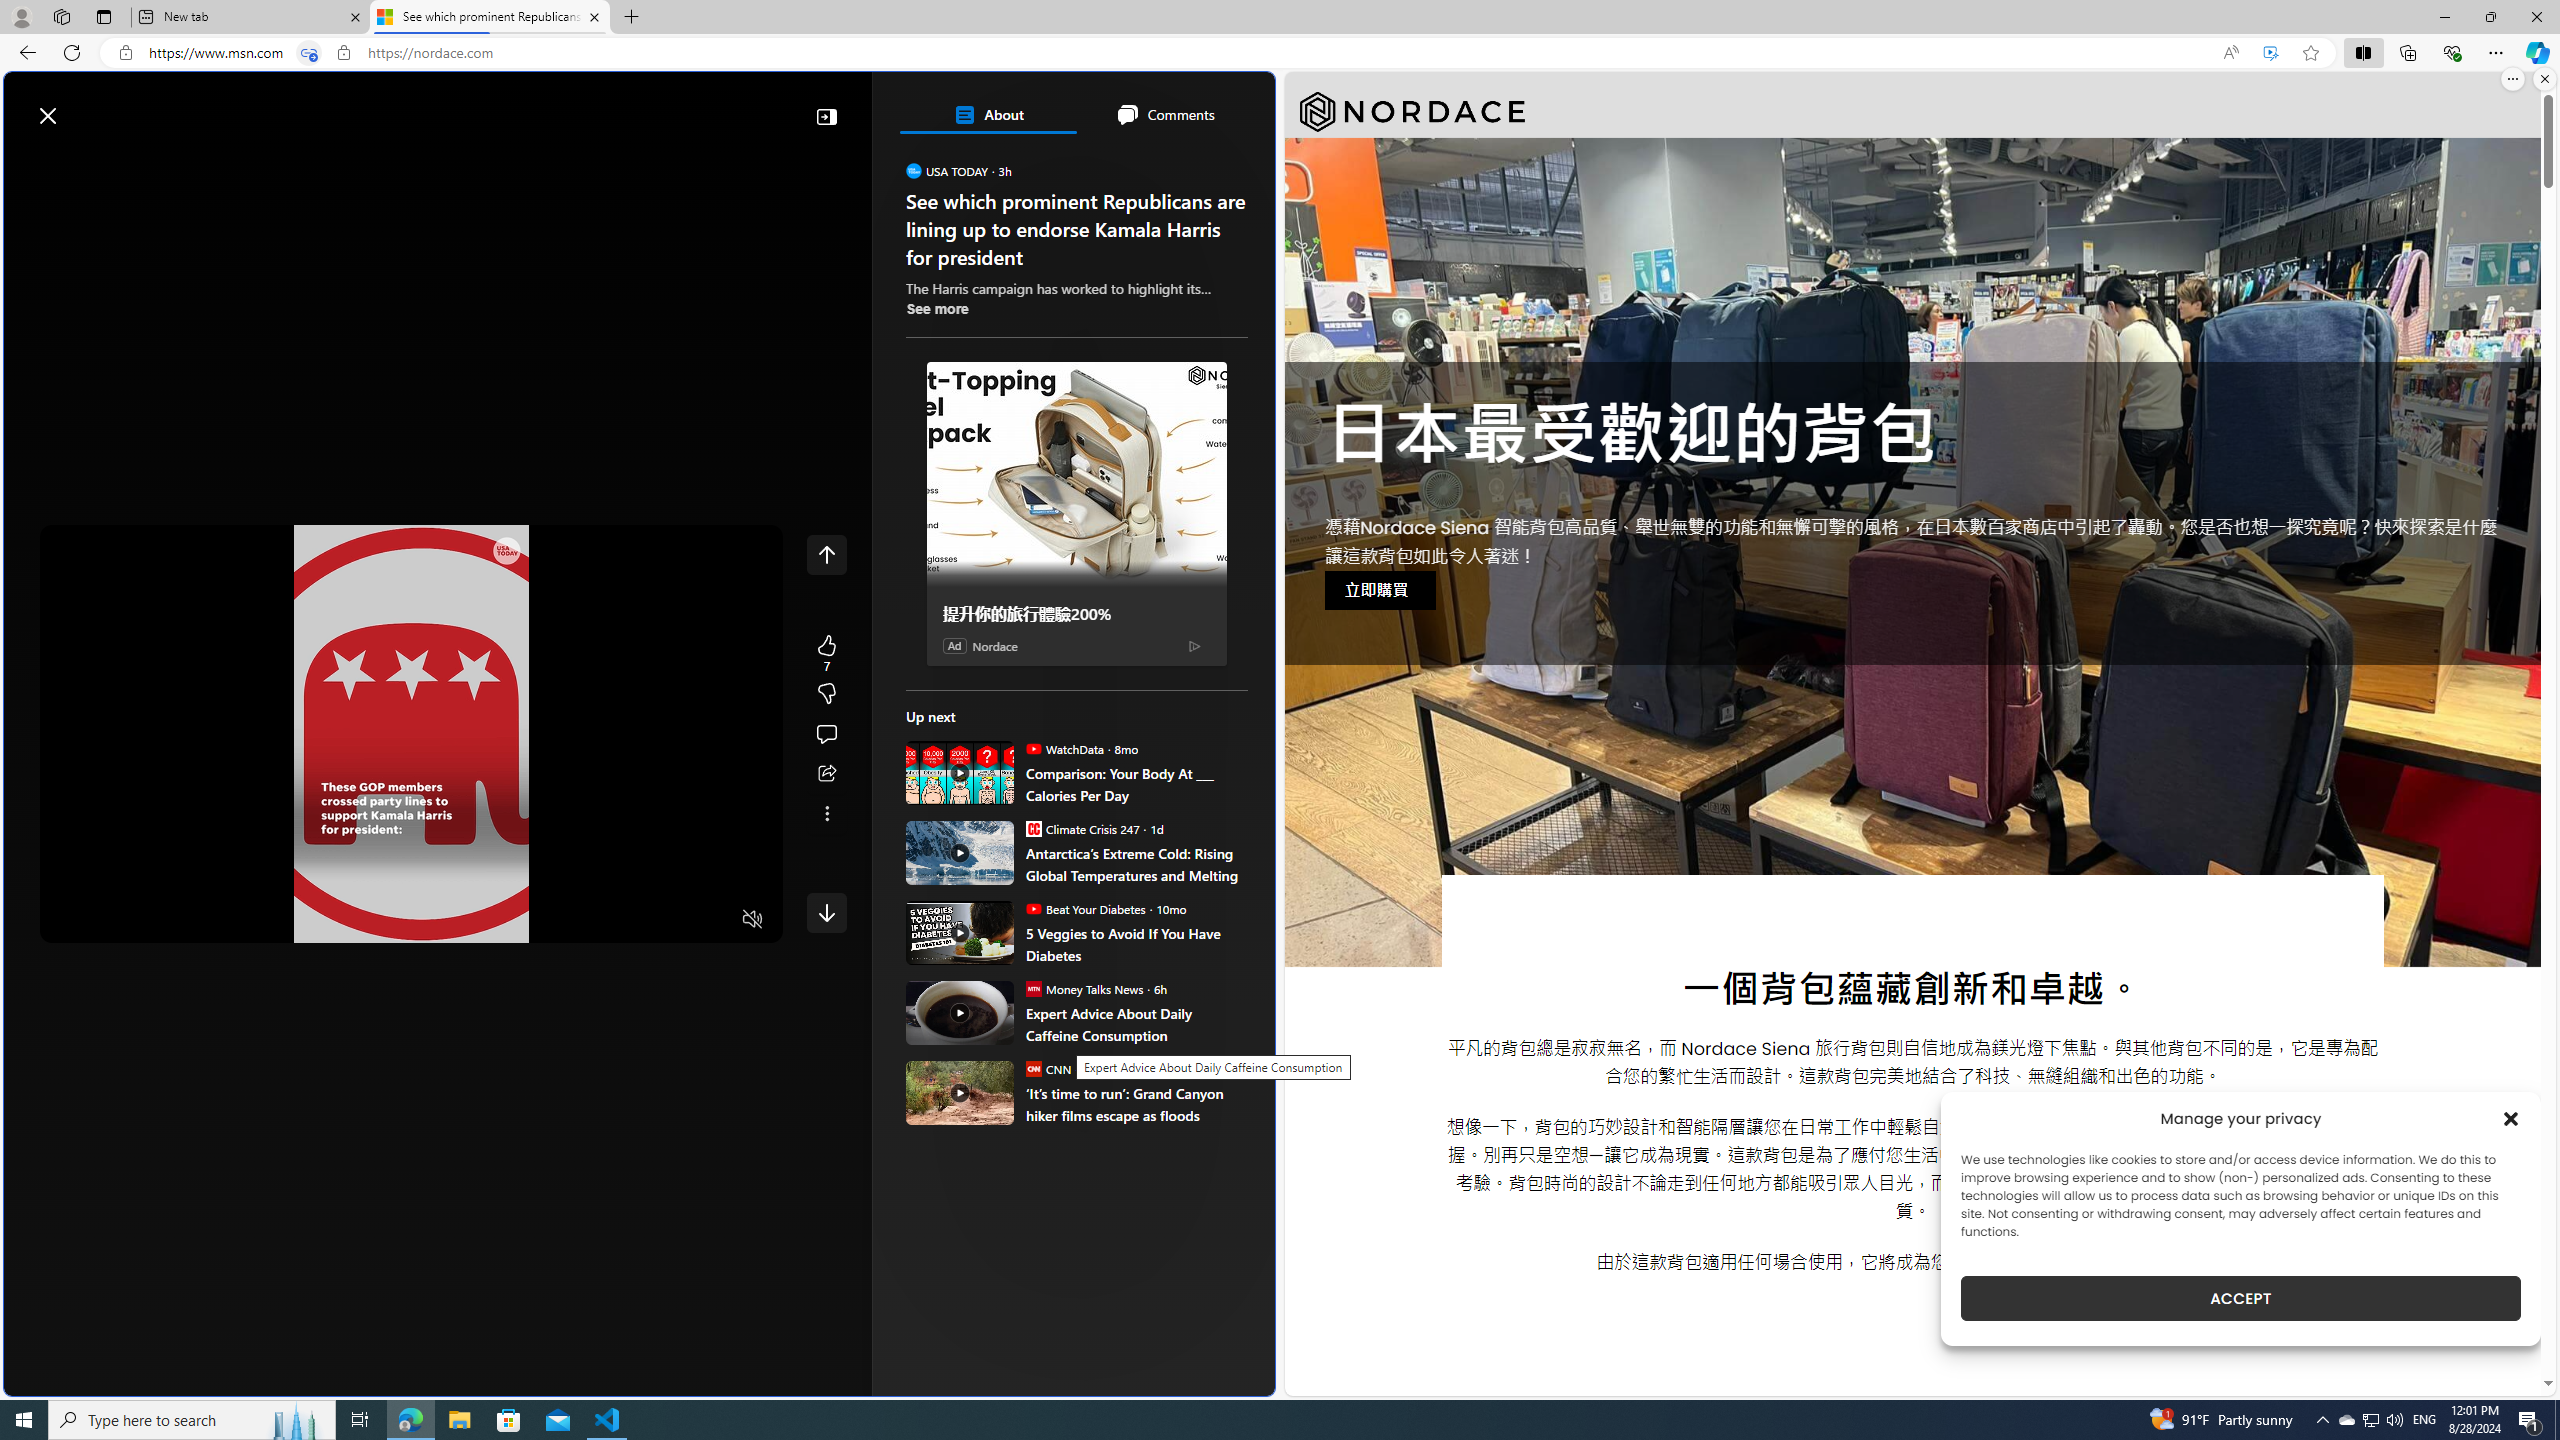 The height and width of the screenshot is (1440, 2560). Describe the element at coordinates (2270, 53) in the screenshot. I see `Enhance video` at that location.